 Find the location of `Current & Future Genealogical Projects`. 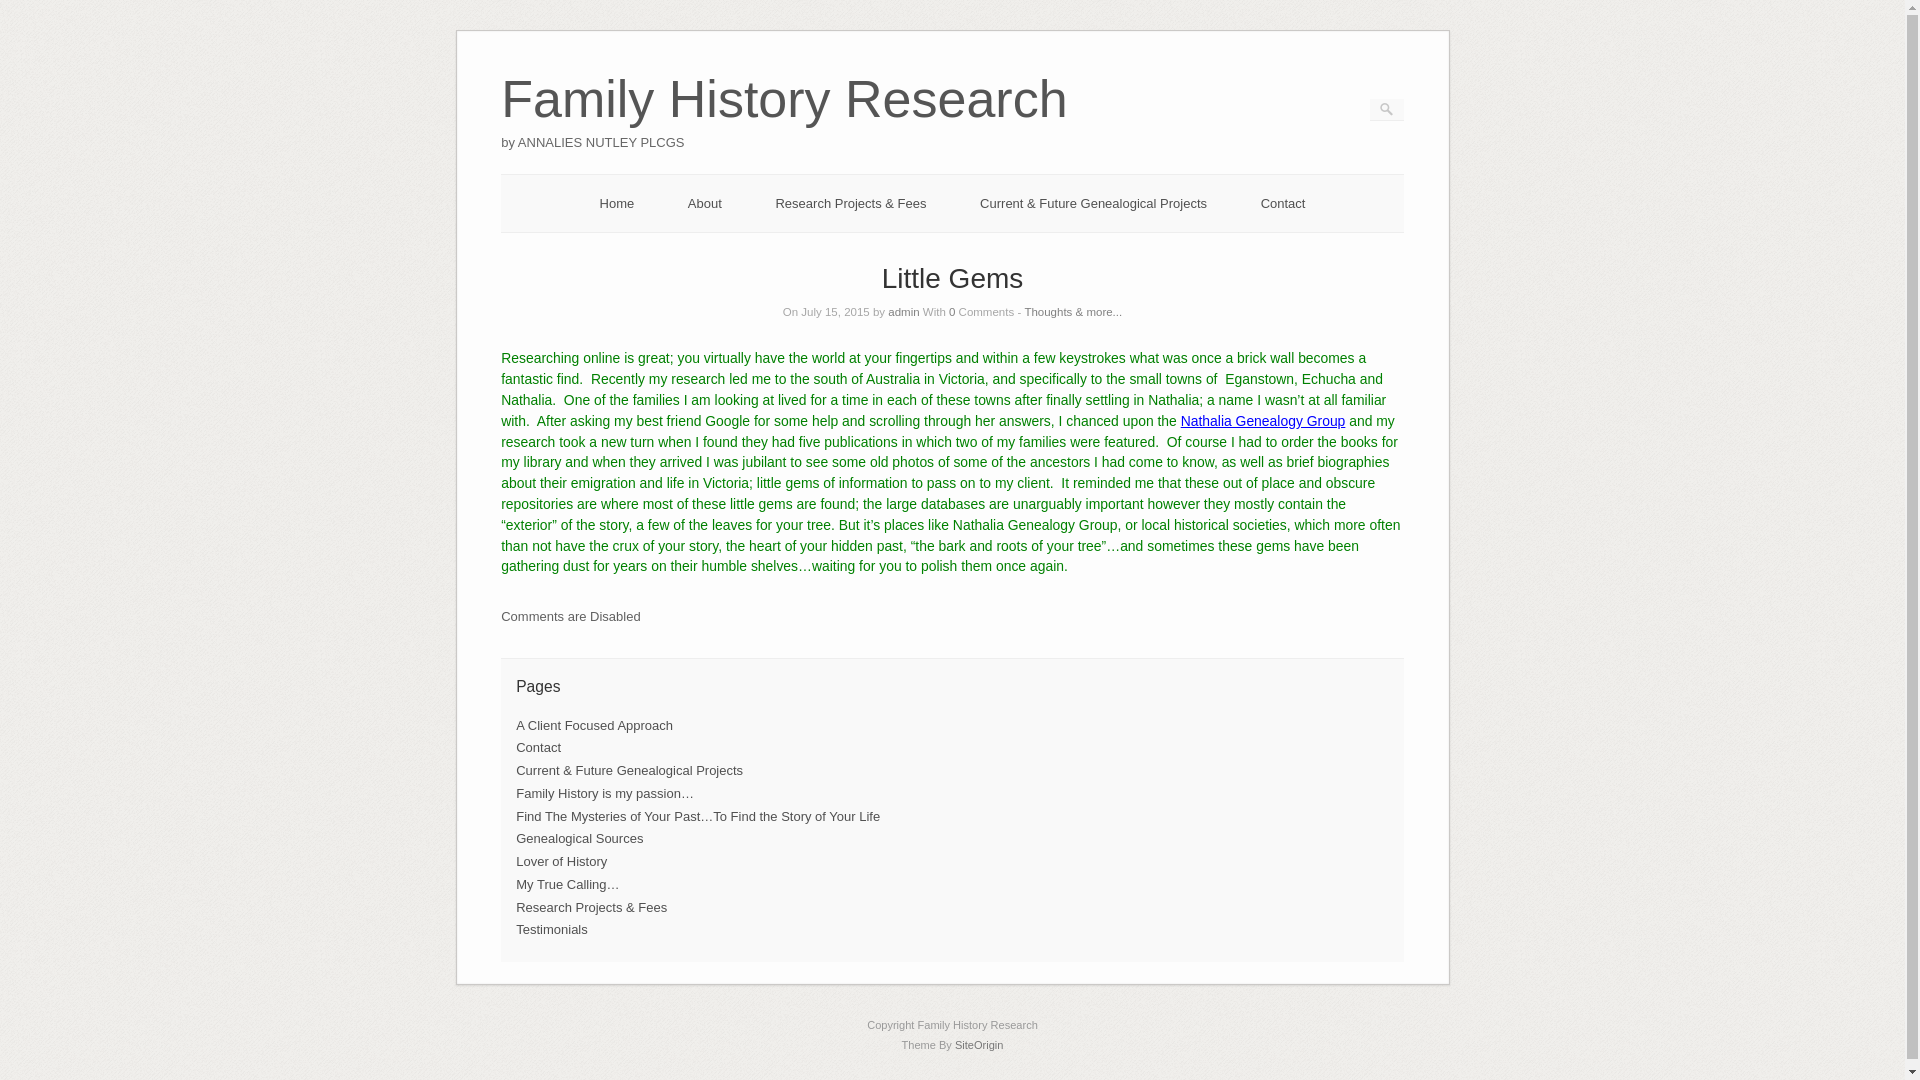

Current & Future Genealogical Projects is located at coordinates (630, 770).